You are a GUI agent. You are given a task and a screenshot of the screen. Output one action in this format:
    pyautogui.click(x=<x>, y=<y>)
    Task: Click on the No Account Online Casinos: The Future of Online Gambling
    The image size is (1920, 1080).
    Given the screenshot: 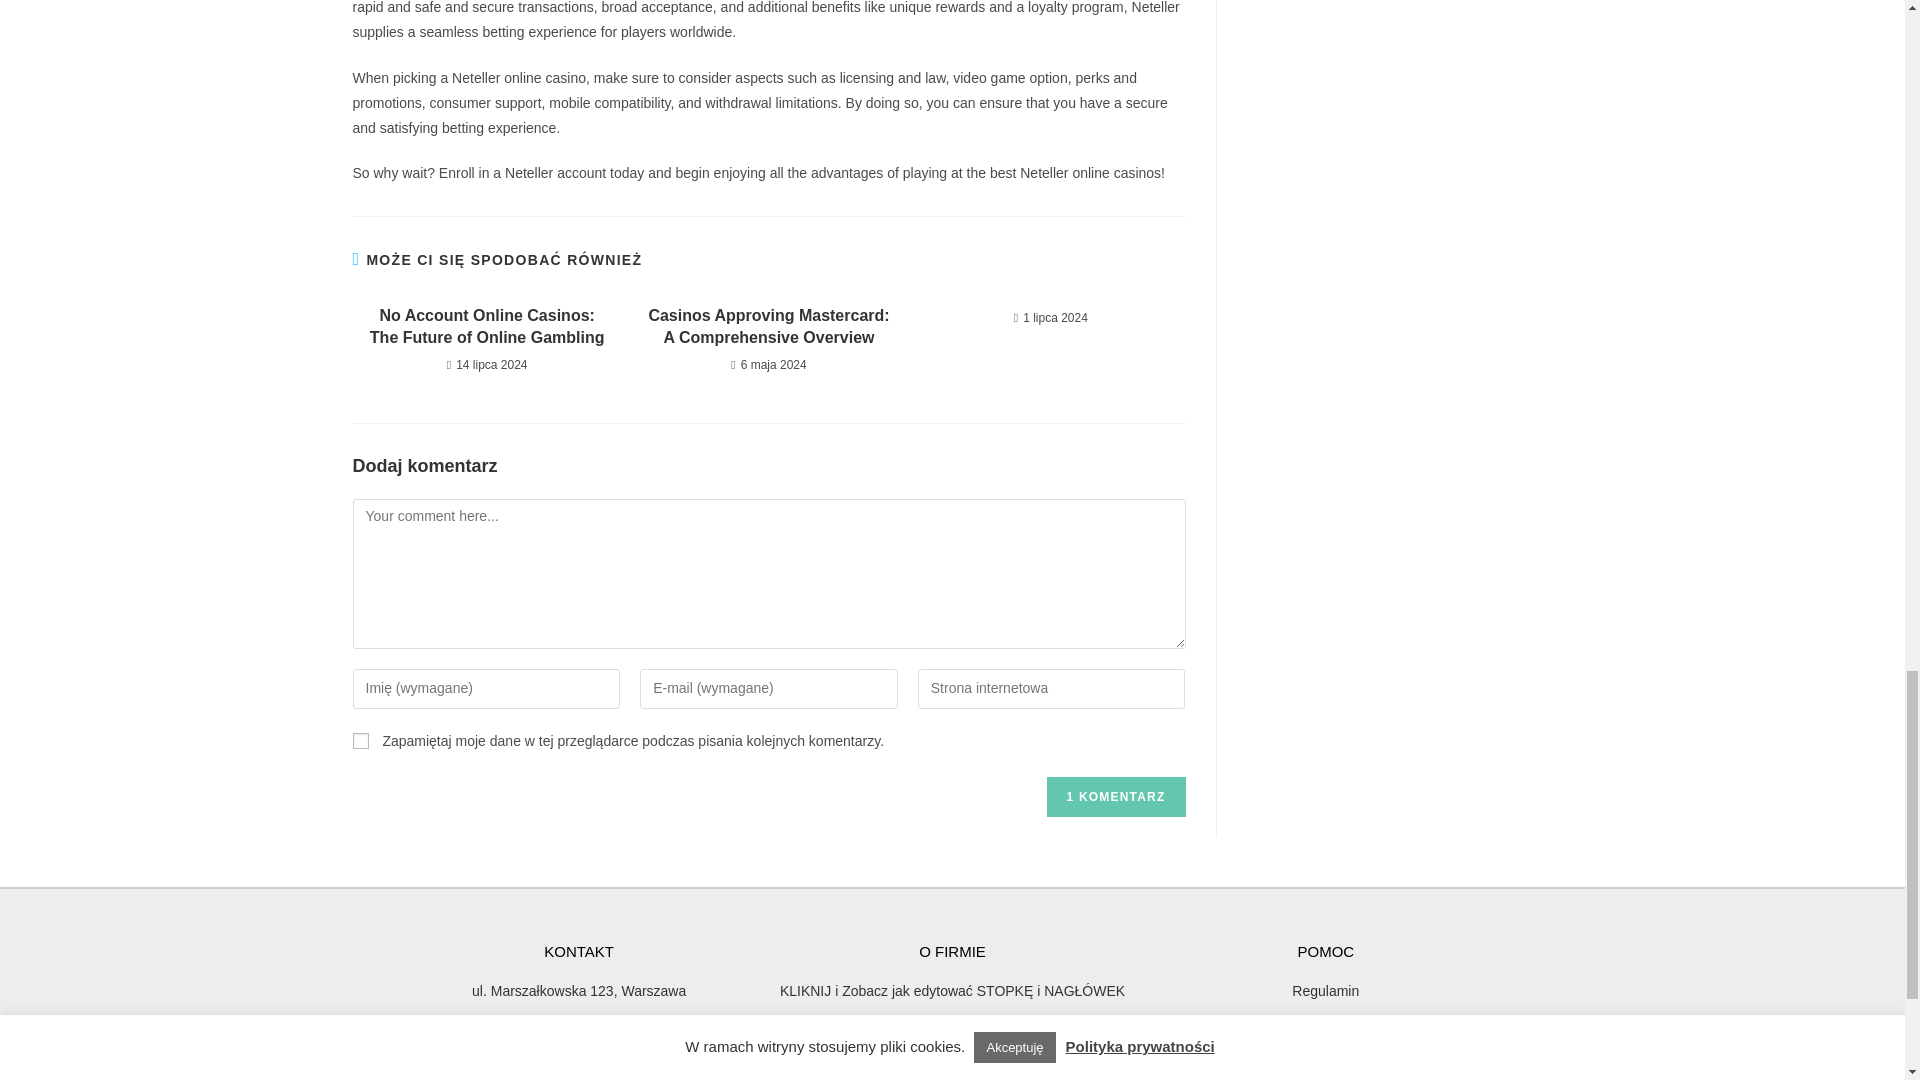 What is the action you would take?
    pyautogui.click(x=486, y=326)
    